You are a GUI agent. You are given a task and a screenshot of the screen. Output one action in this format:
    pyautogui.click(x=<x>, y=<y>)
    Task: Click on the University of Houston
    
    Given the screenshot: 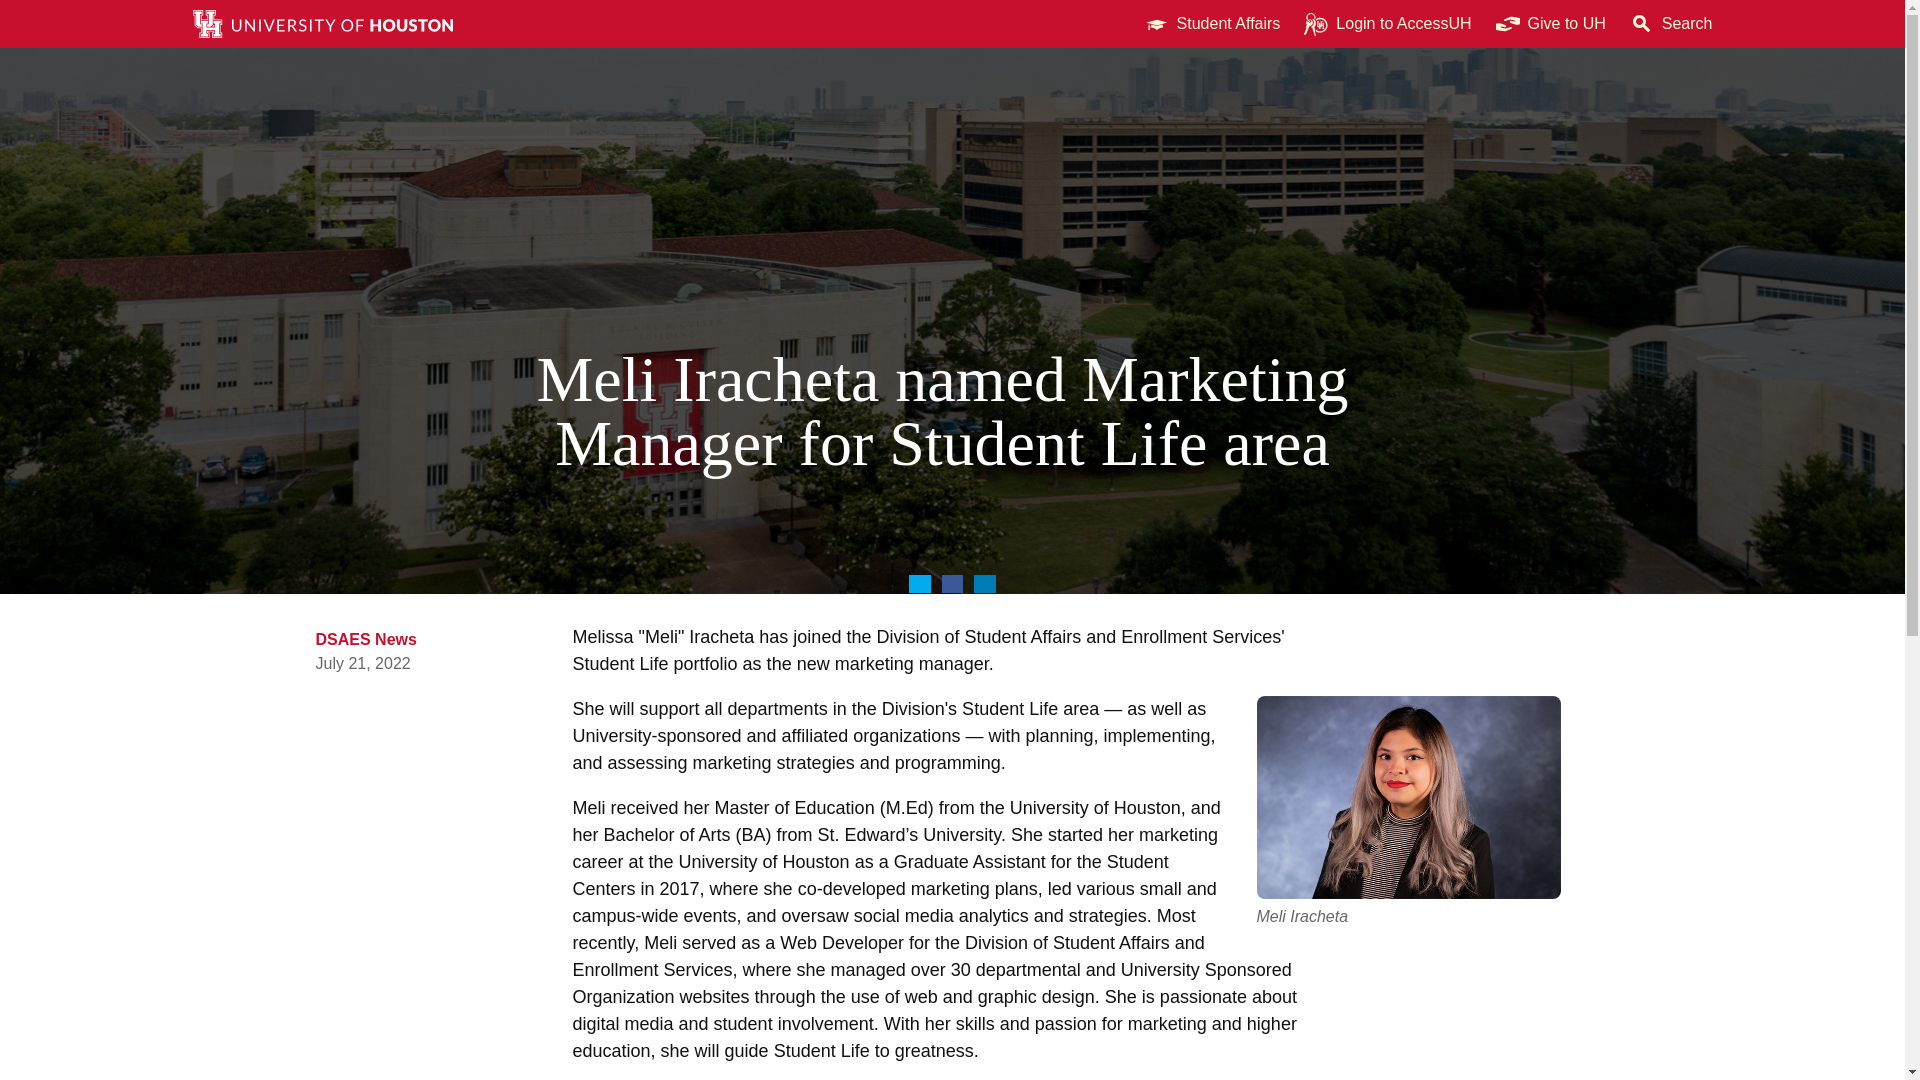 What is the action you would take?
    pyautogui.click(x=1594, y=24)
    